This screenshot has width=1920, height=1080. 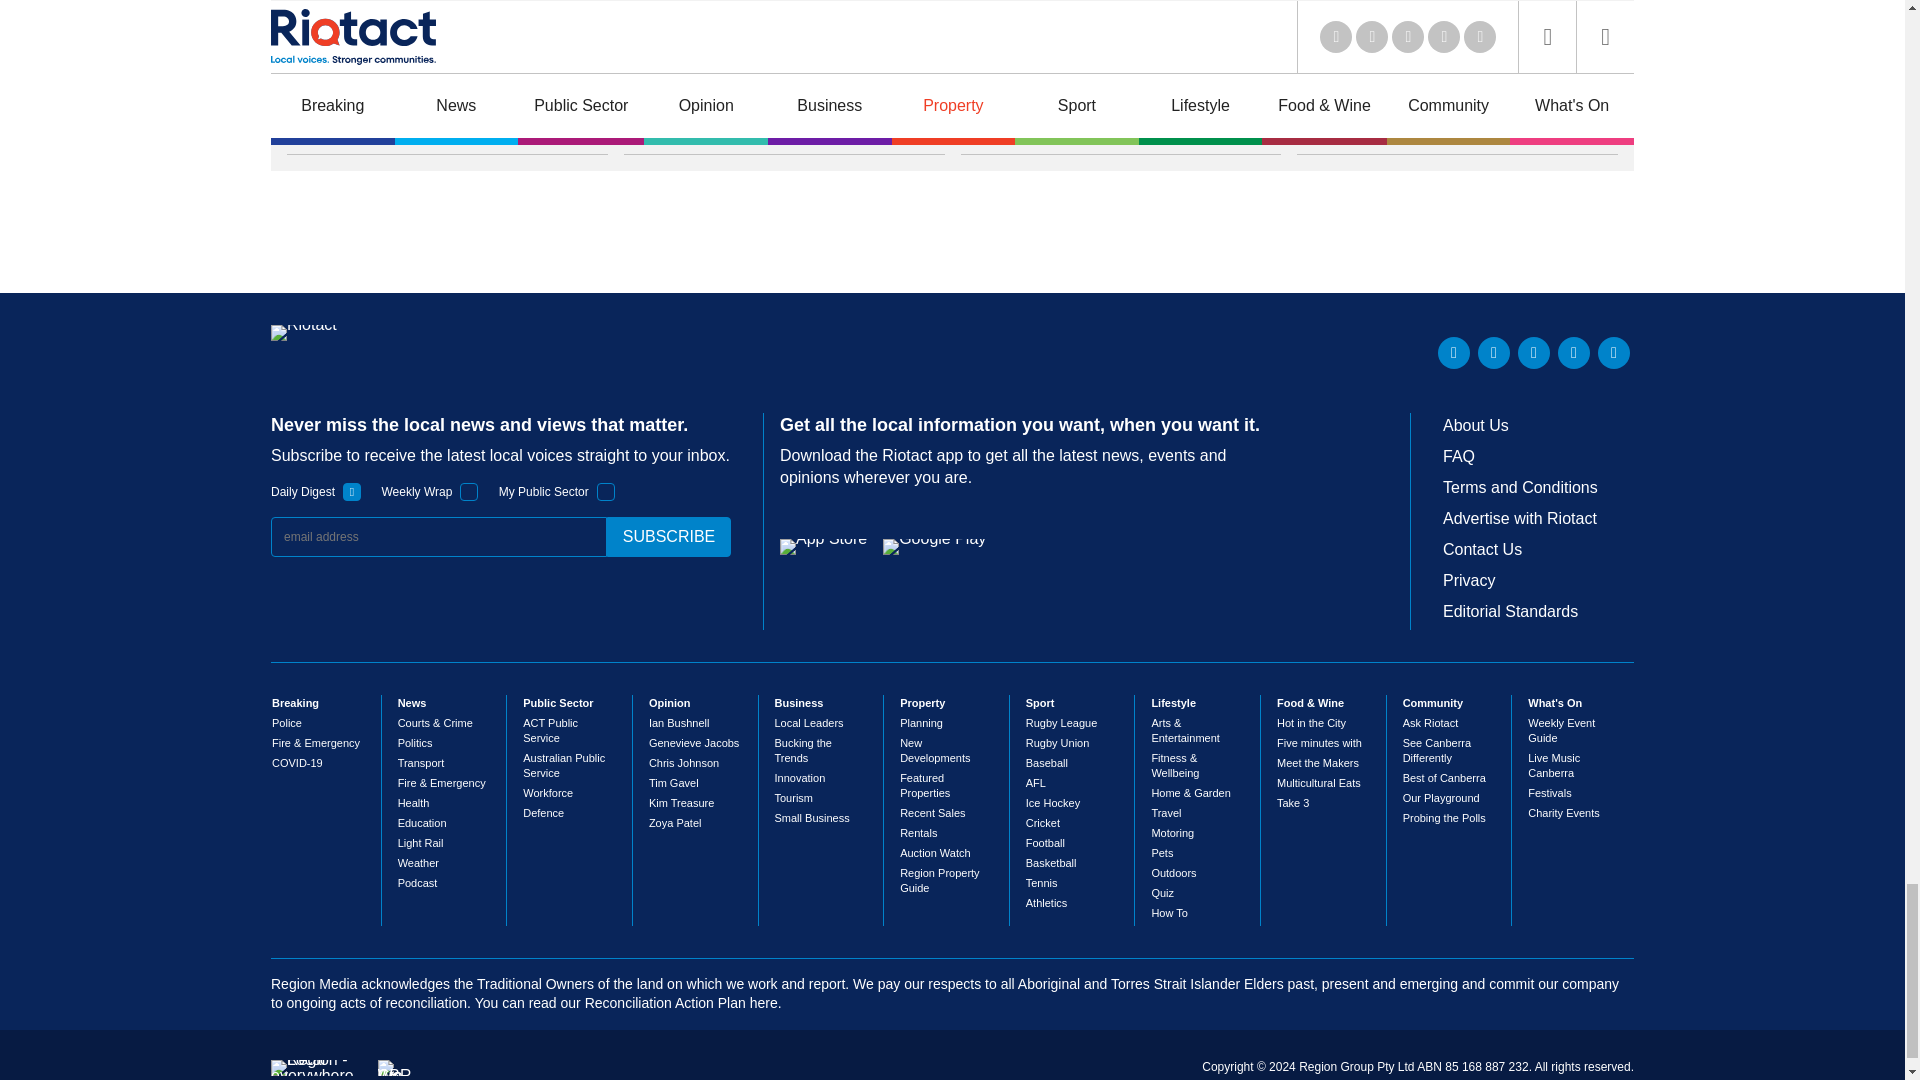 I want to click on LinkedIn, so click(x=1454, y=352).